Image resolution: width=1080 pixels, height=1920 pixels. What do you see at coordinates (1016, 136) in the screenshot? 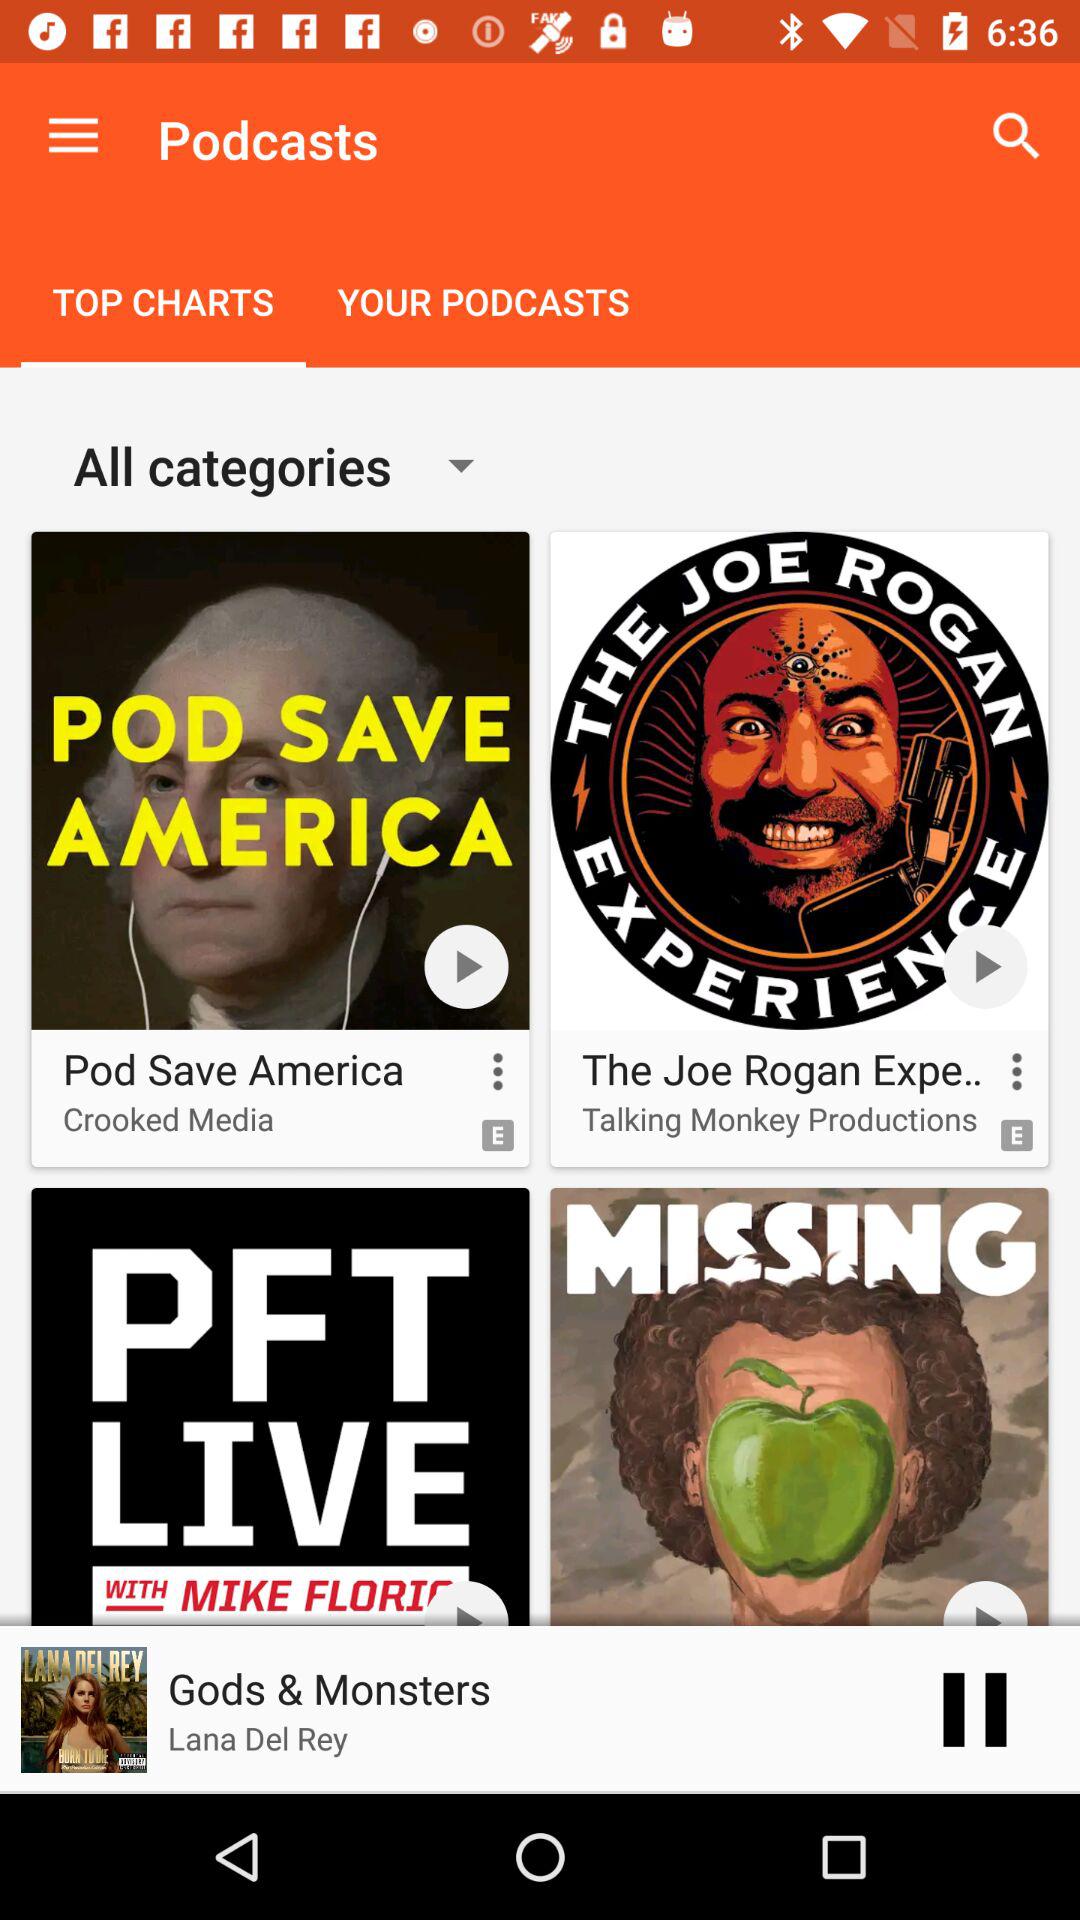
I see `choose item at the top right corner` at bounding box center [1016, 136].